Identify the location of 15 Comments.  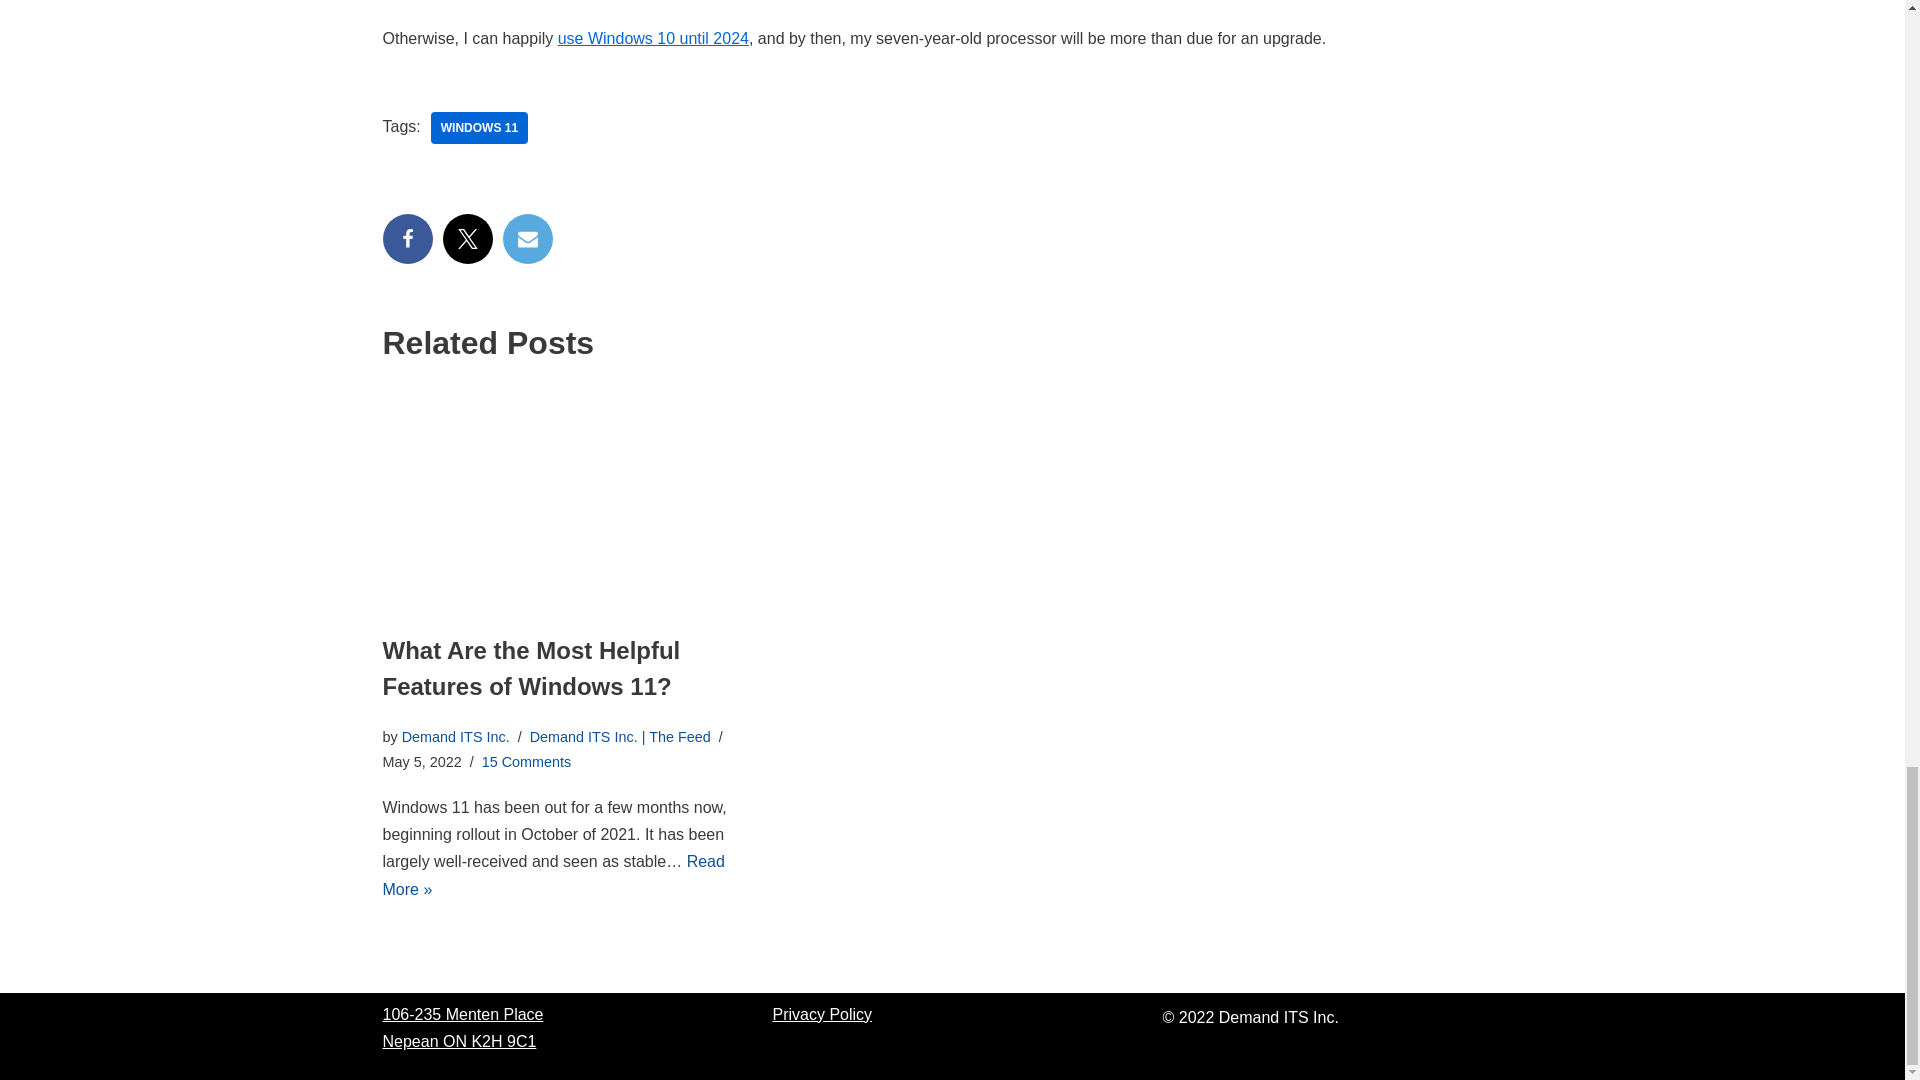
(526, 762).